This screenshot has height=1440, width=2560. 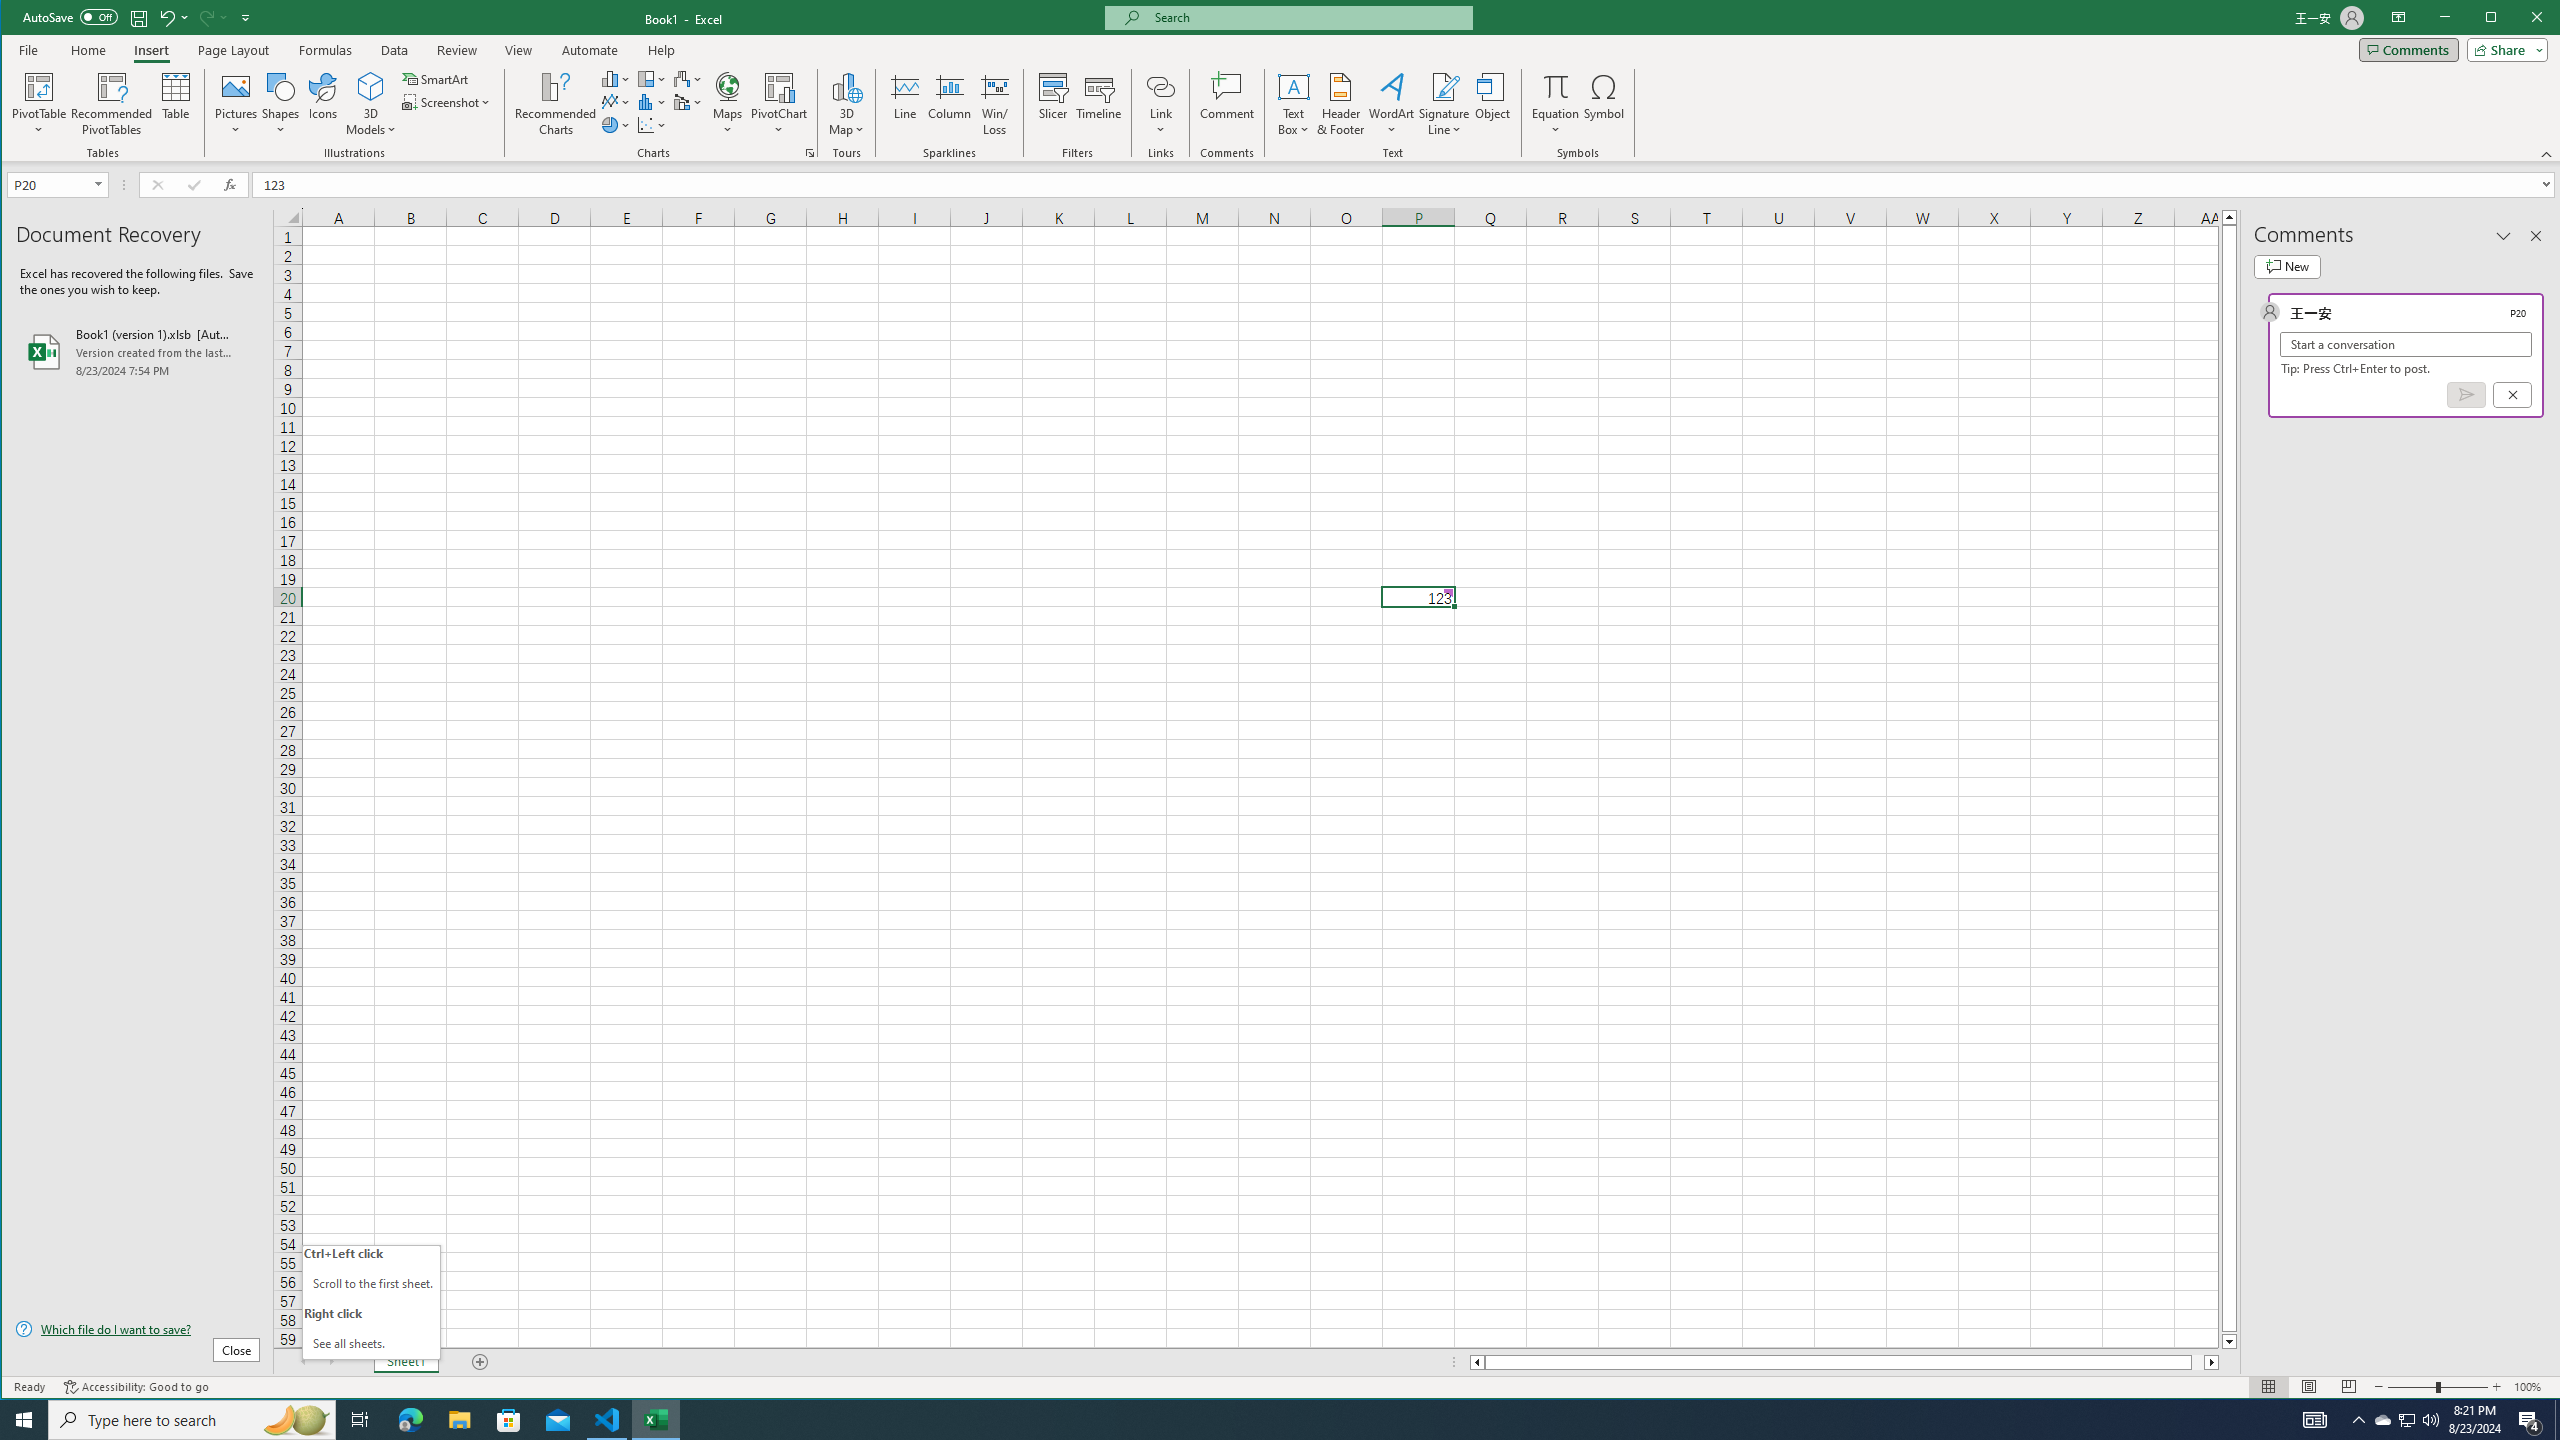 What do you see at coordinates (616, 78) in the screenshot?
I see `Insert Column or Bar Chart` at bounding box center [616, 78].